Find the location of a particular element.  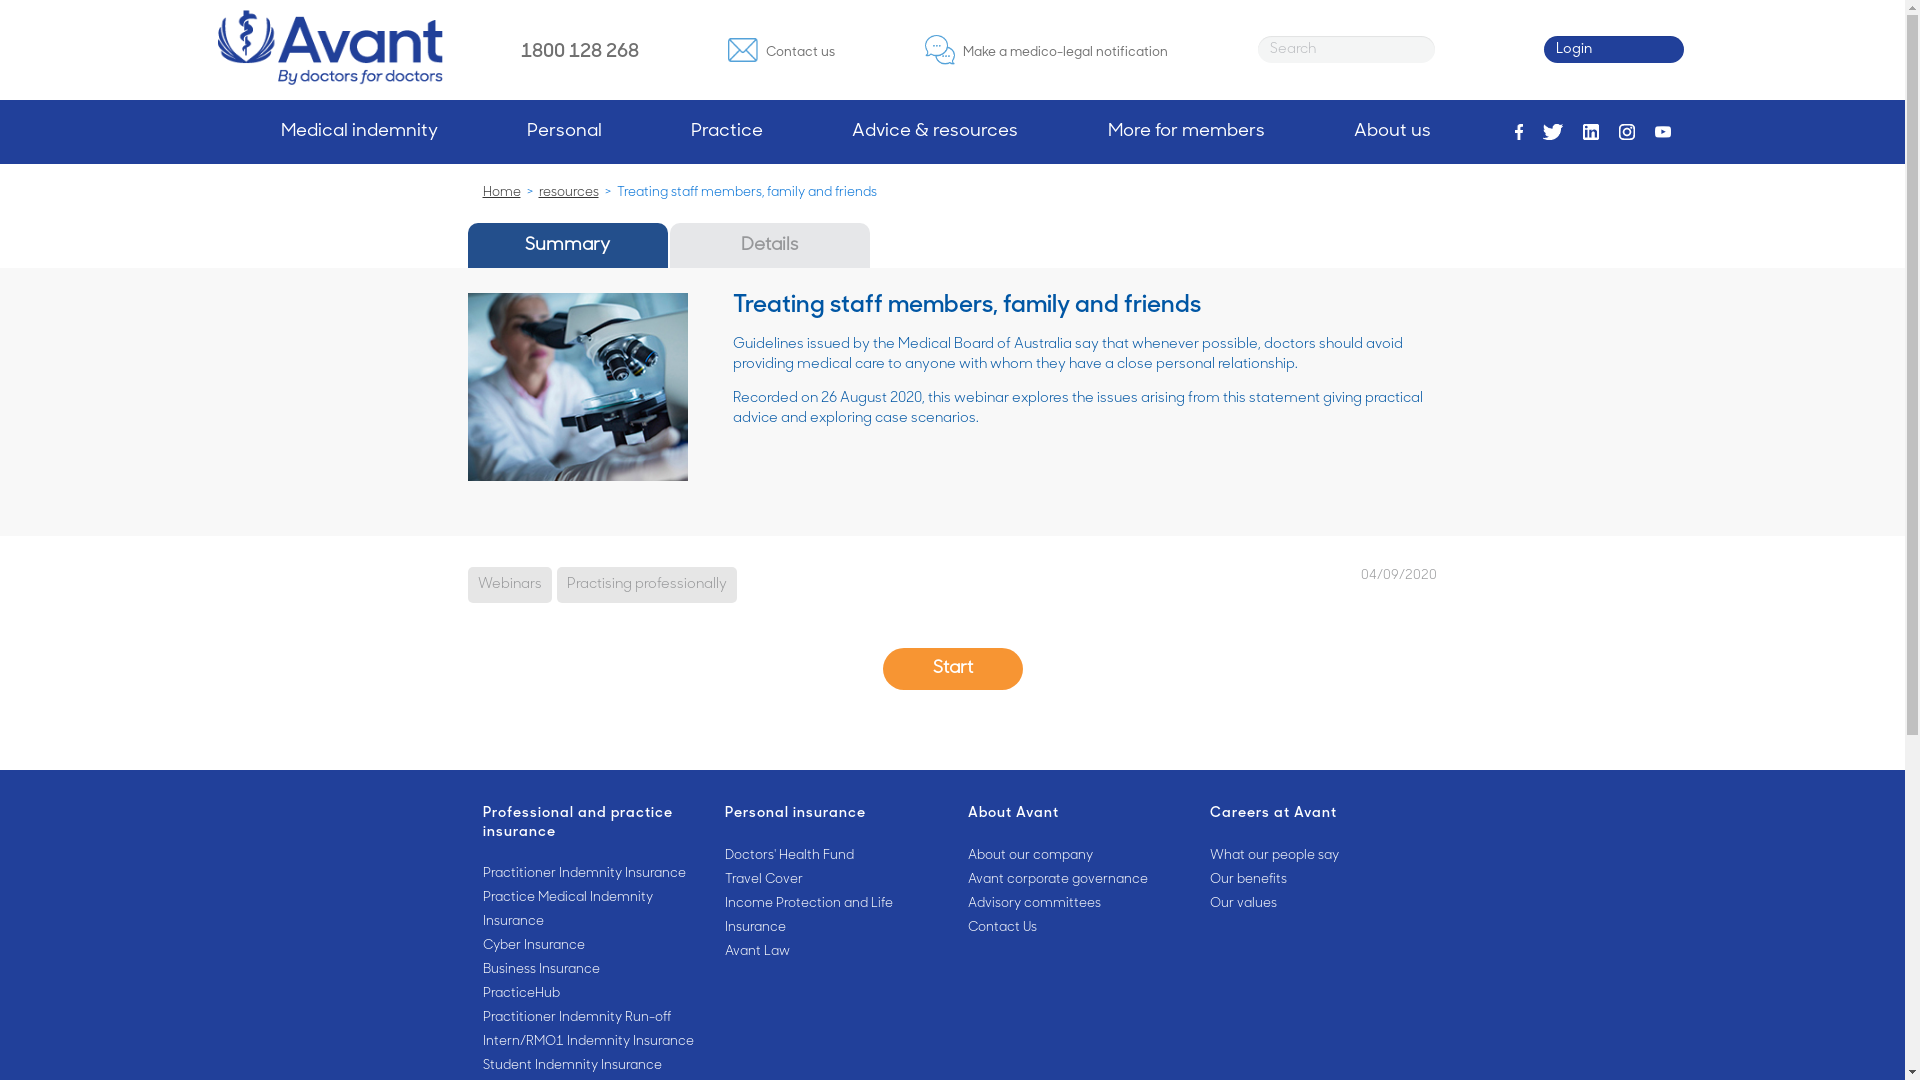

Avant - Mutual Group is located at coordinates (330, 48).